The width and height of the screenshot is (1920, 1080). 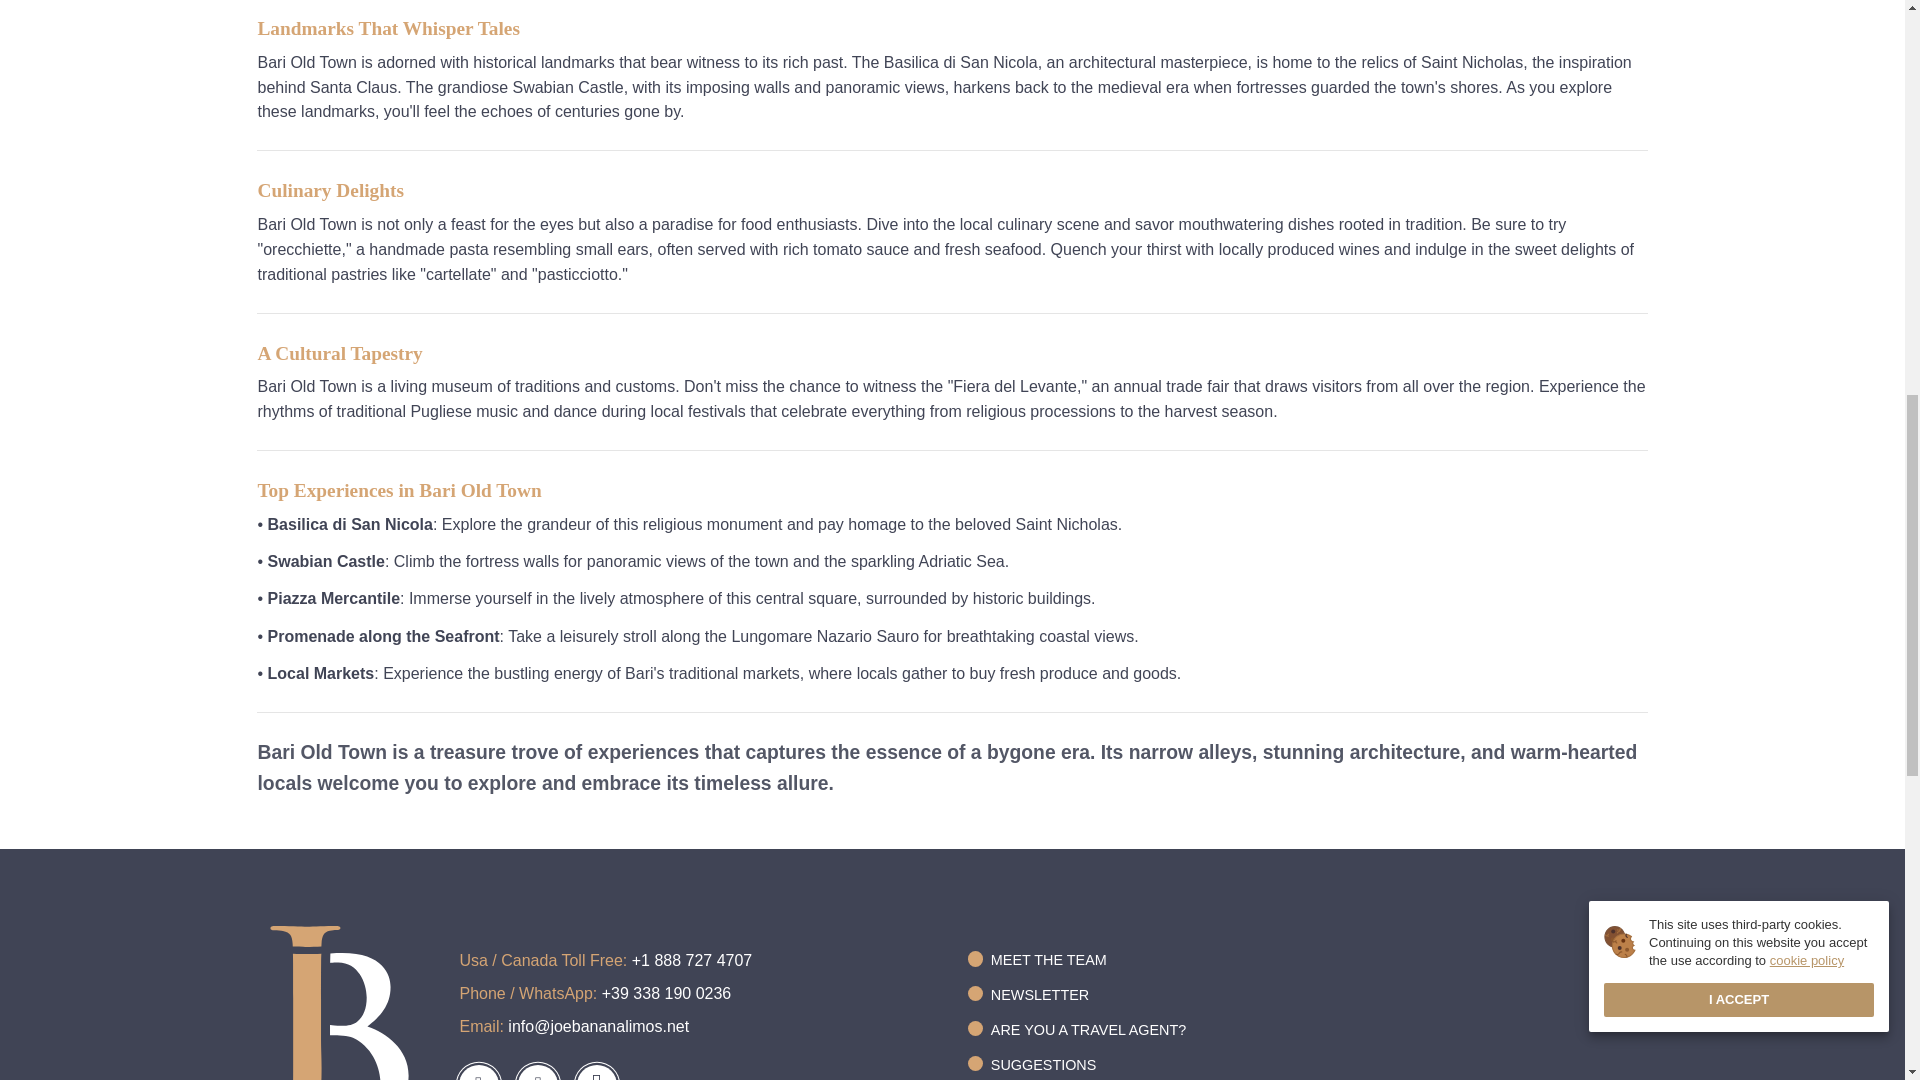 I want to click on instagram, so click(x=538, y=1072).